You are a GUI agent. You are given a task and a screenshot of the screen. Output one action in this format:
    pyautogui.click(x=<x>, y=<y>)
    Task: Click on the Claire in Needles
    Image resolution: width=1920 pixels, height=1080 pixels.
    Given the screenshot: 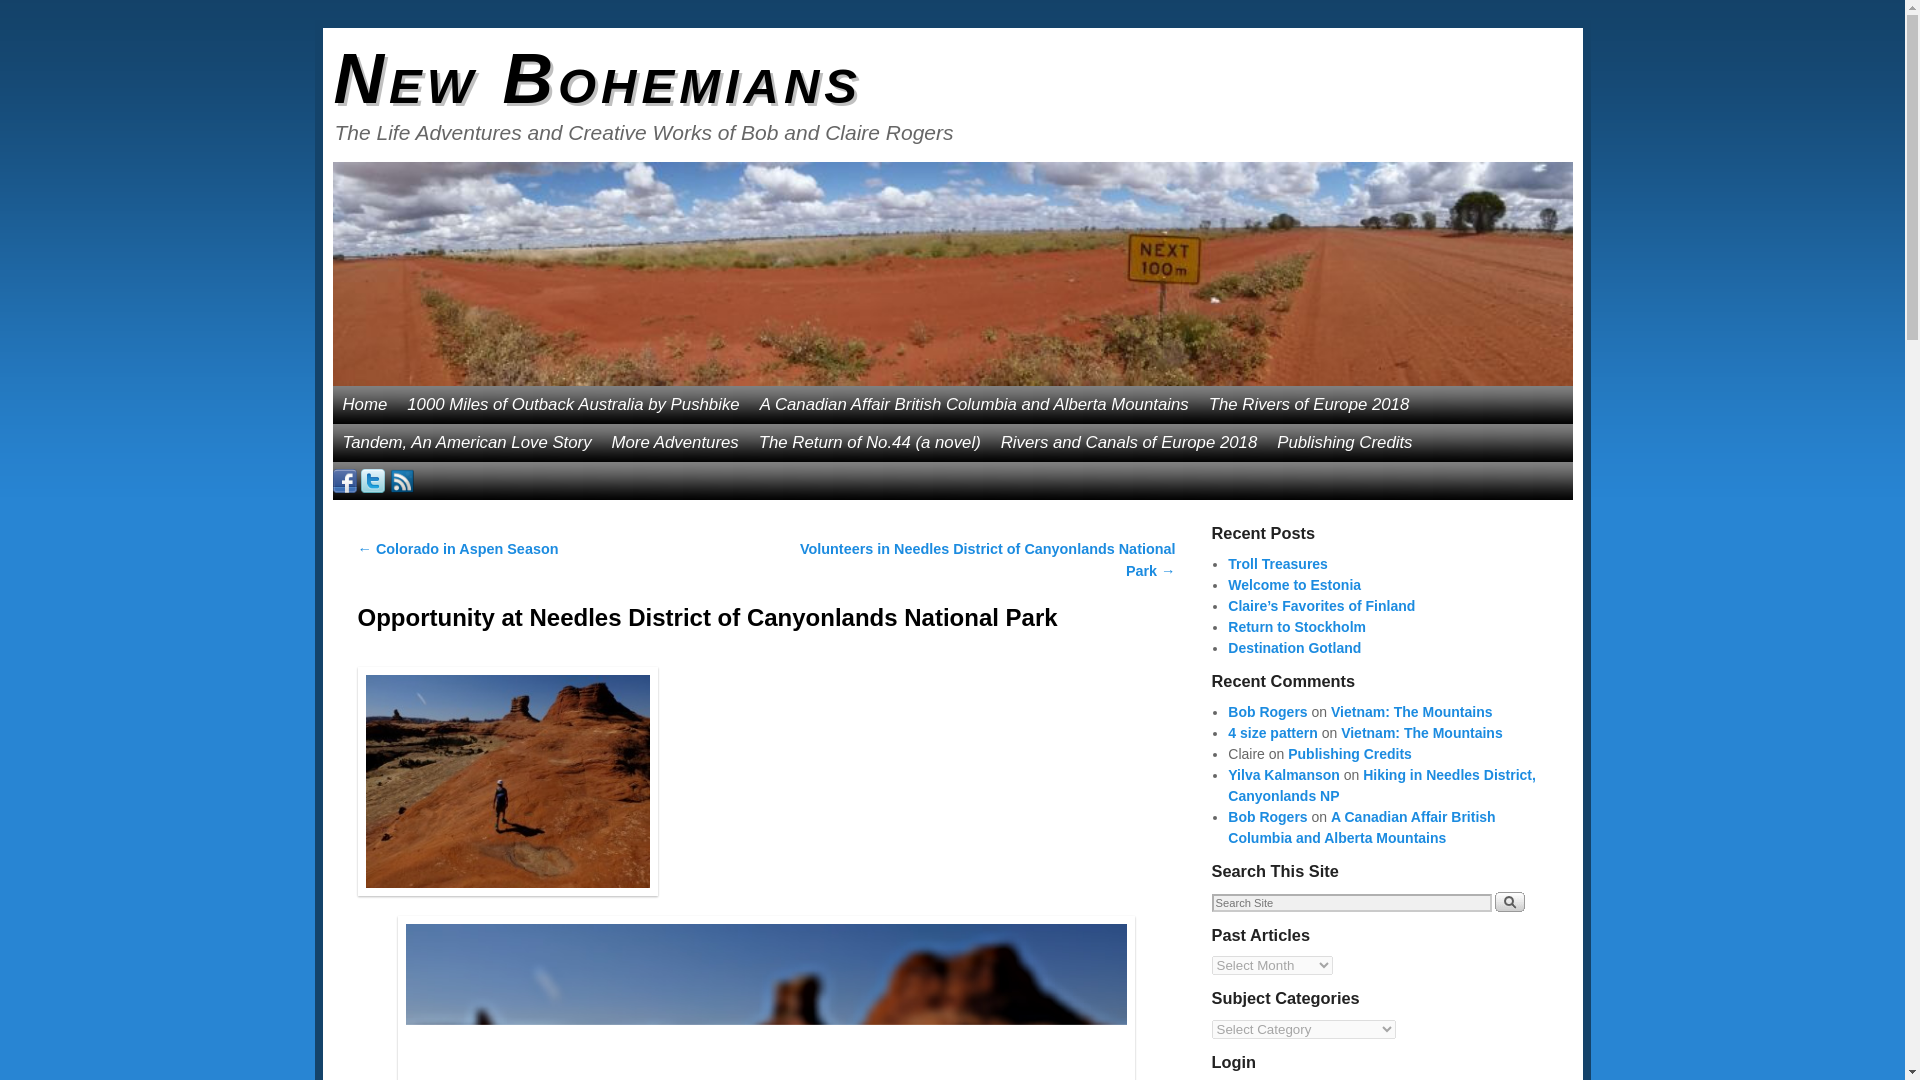 What is the action you would take?
    pyautogui.click(x=766, y=998)
    